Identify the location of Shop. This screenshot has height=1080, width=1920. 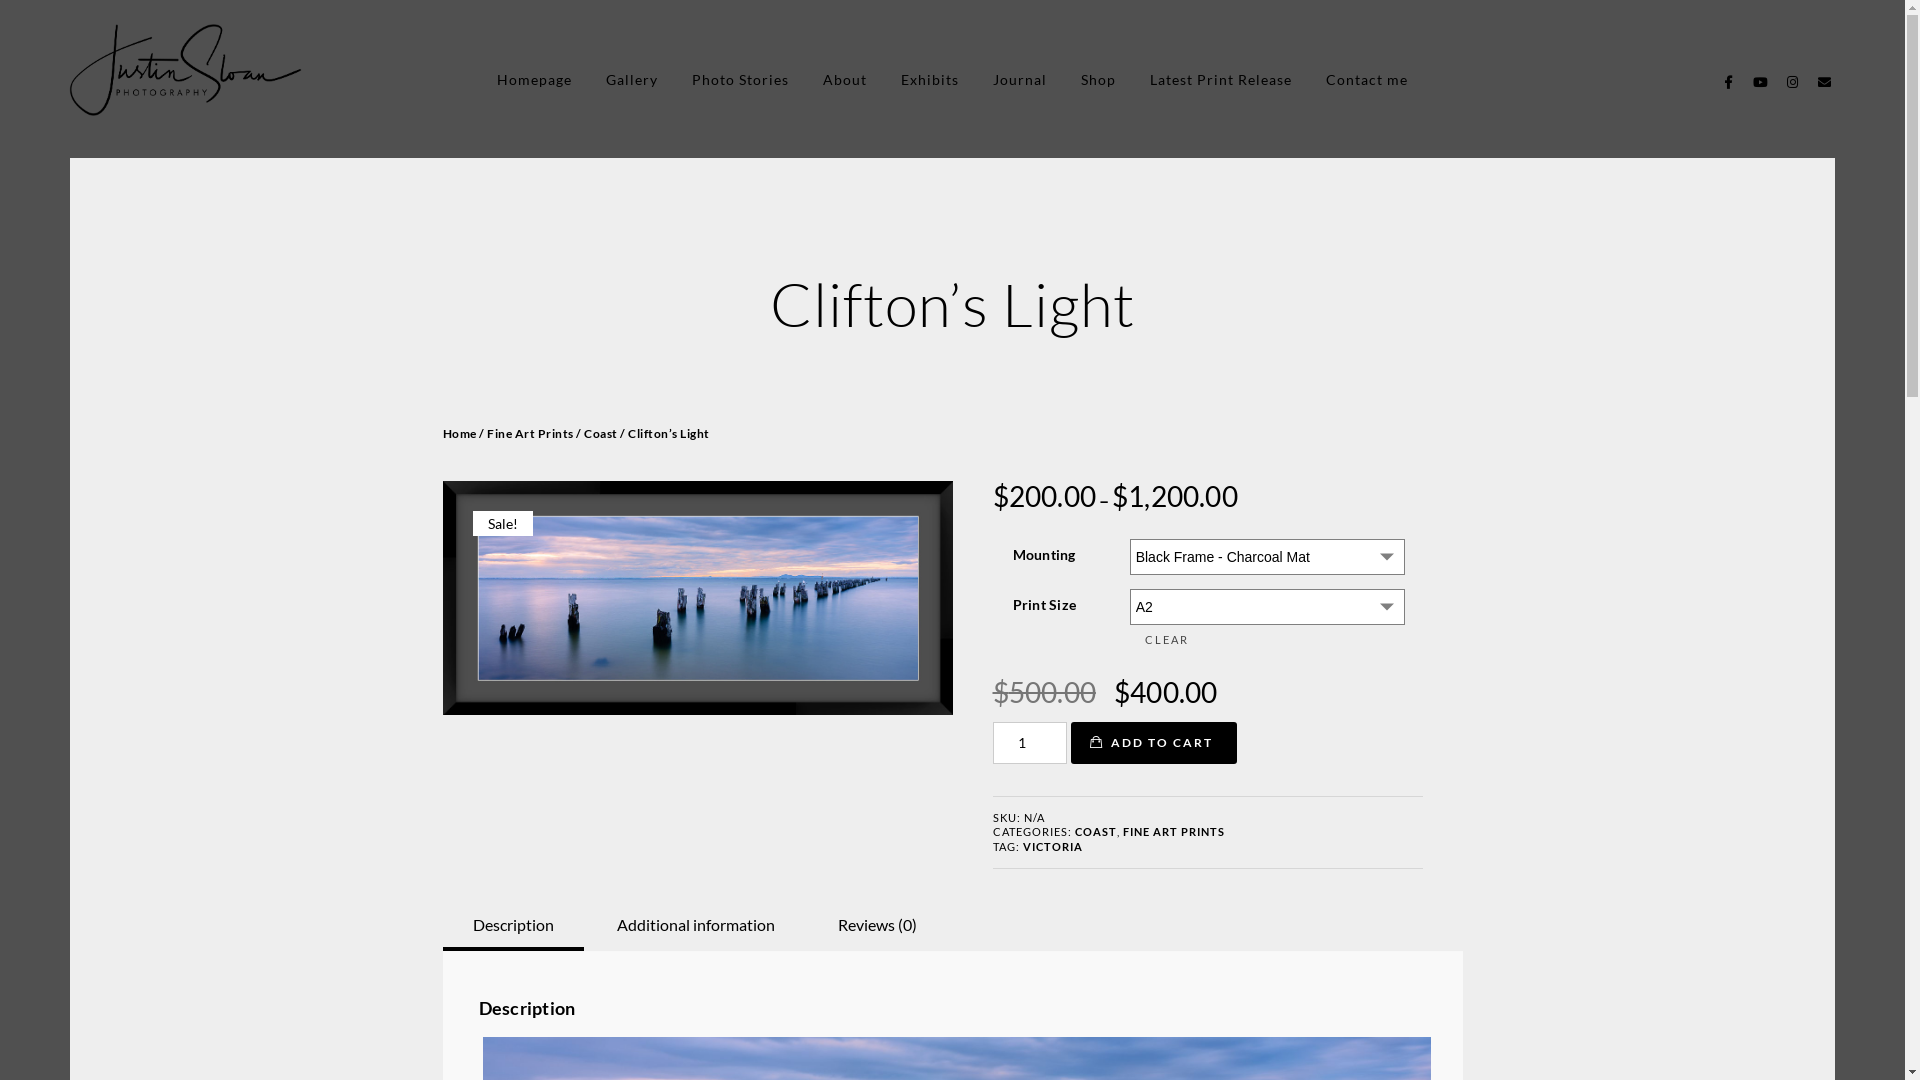
(1098, 80).